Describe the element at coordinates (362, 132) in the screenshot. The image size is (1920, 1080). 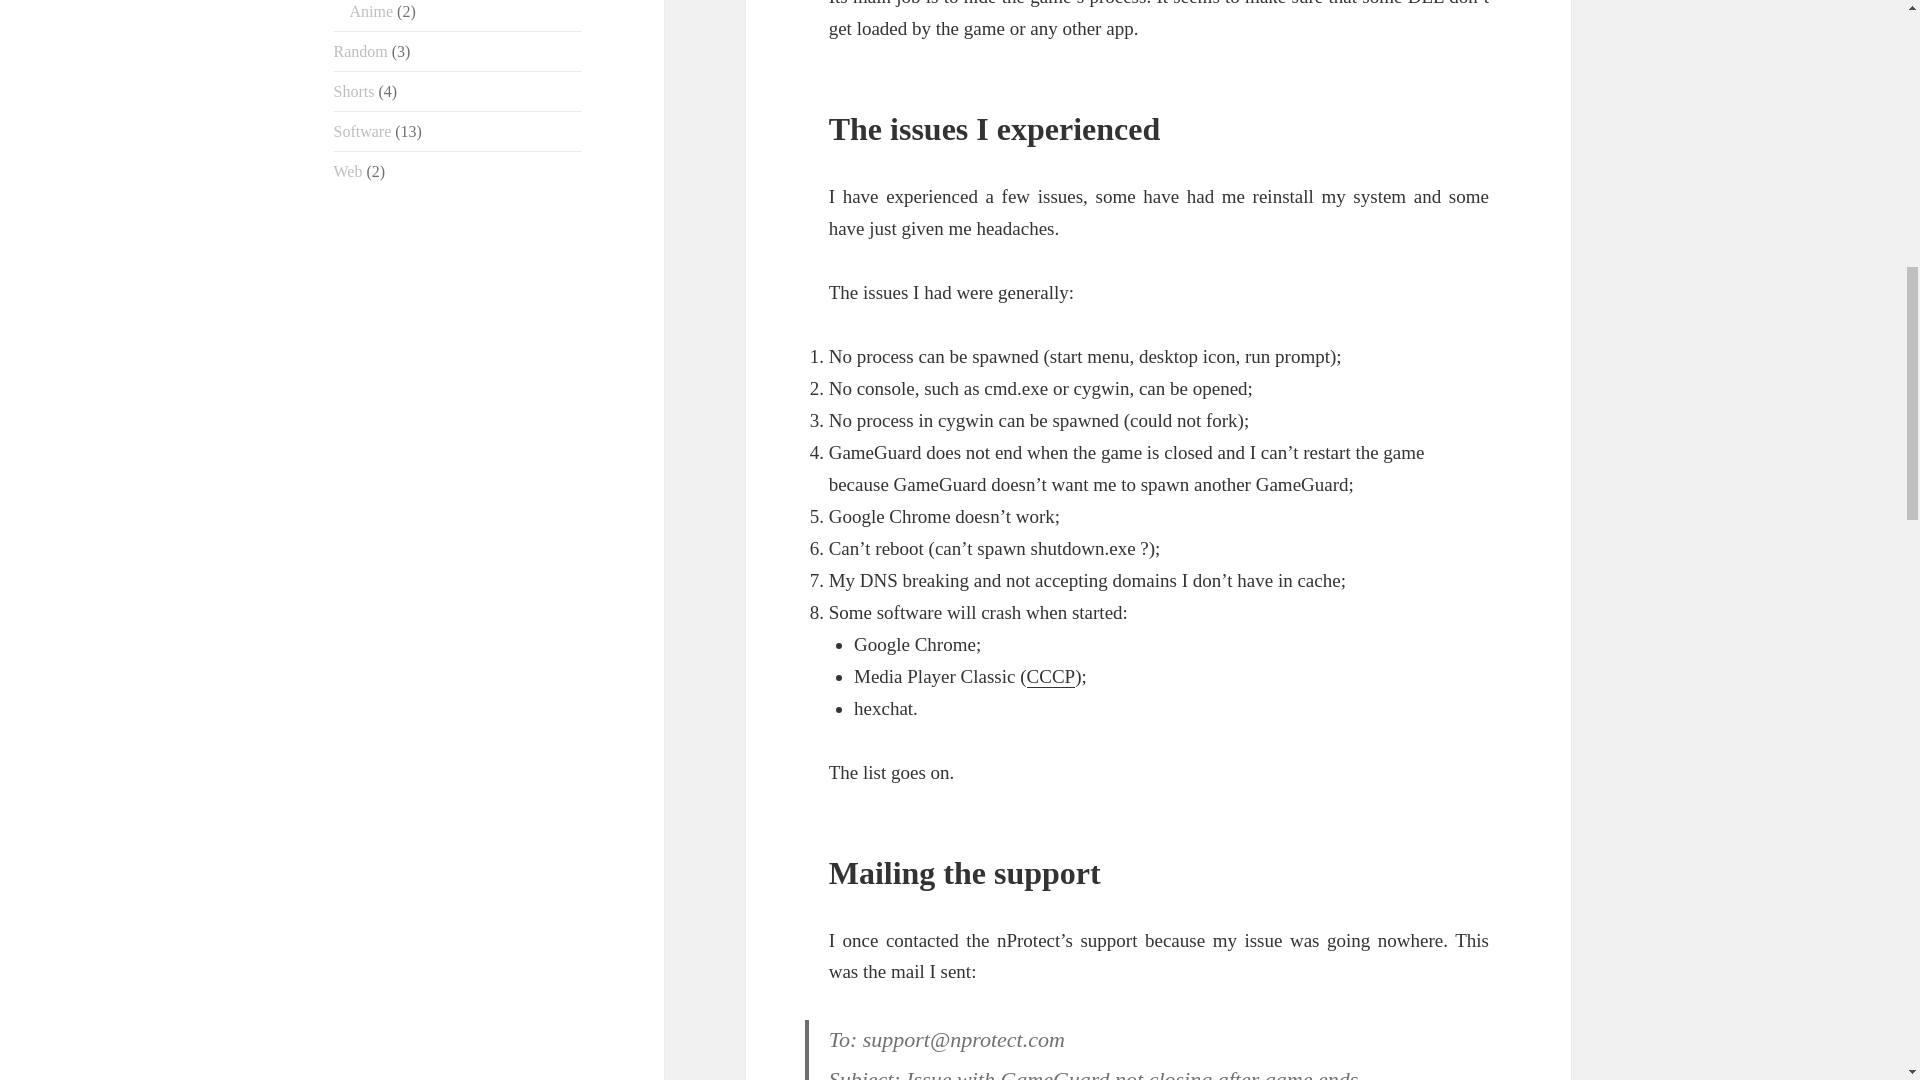
I see `Software` at that location.